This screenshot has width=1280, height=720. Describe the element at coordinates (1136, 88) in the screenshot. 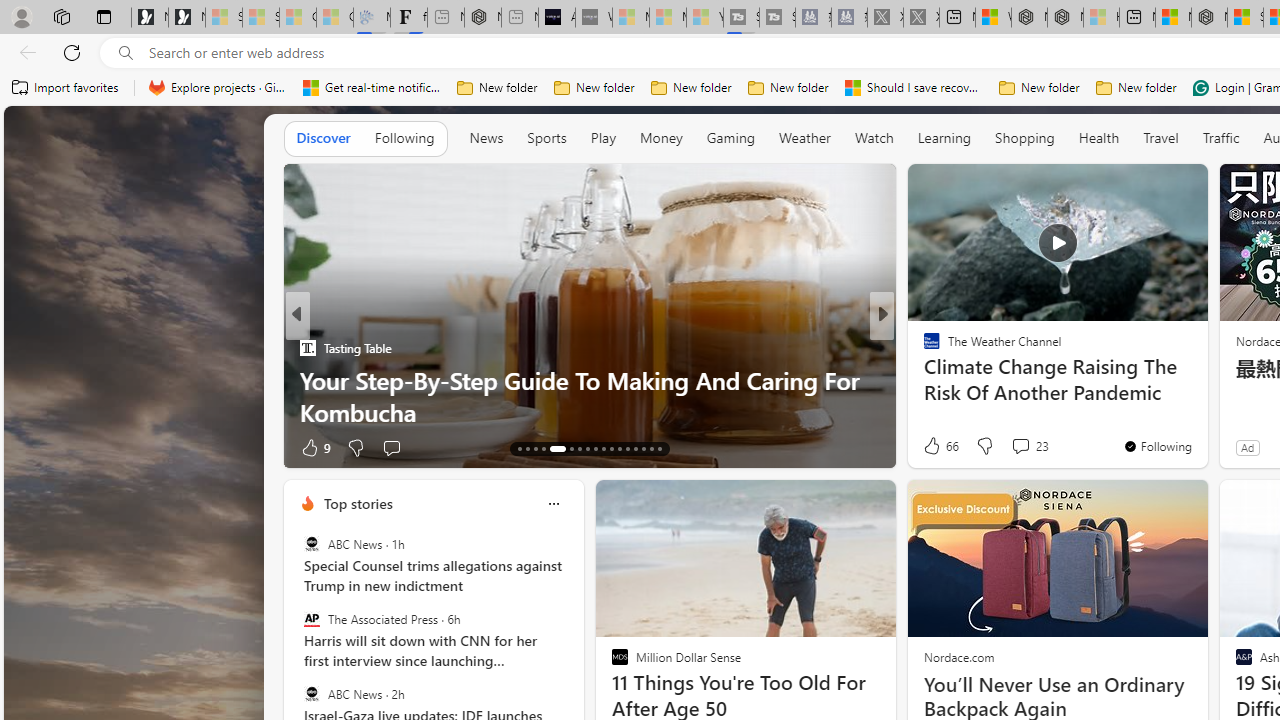

I see `New folder` at that location.